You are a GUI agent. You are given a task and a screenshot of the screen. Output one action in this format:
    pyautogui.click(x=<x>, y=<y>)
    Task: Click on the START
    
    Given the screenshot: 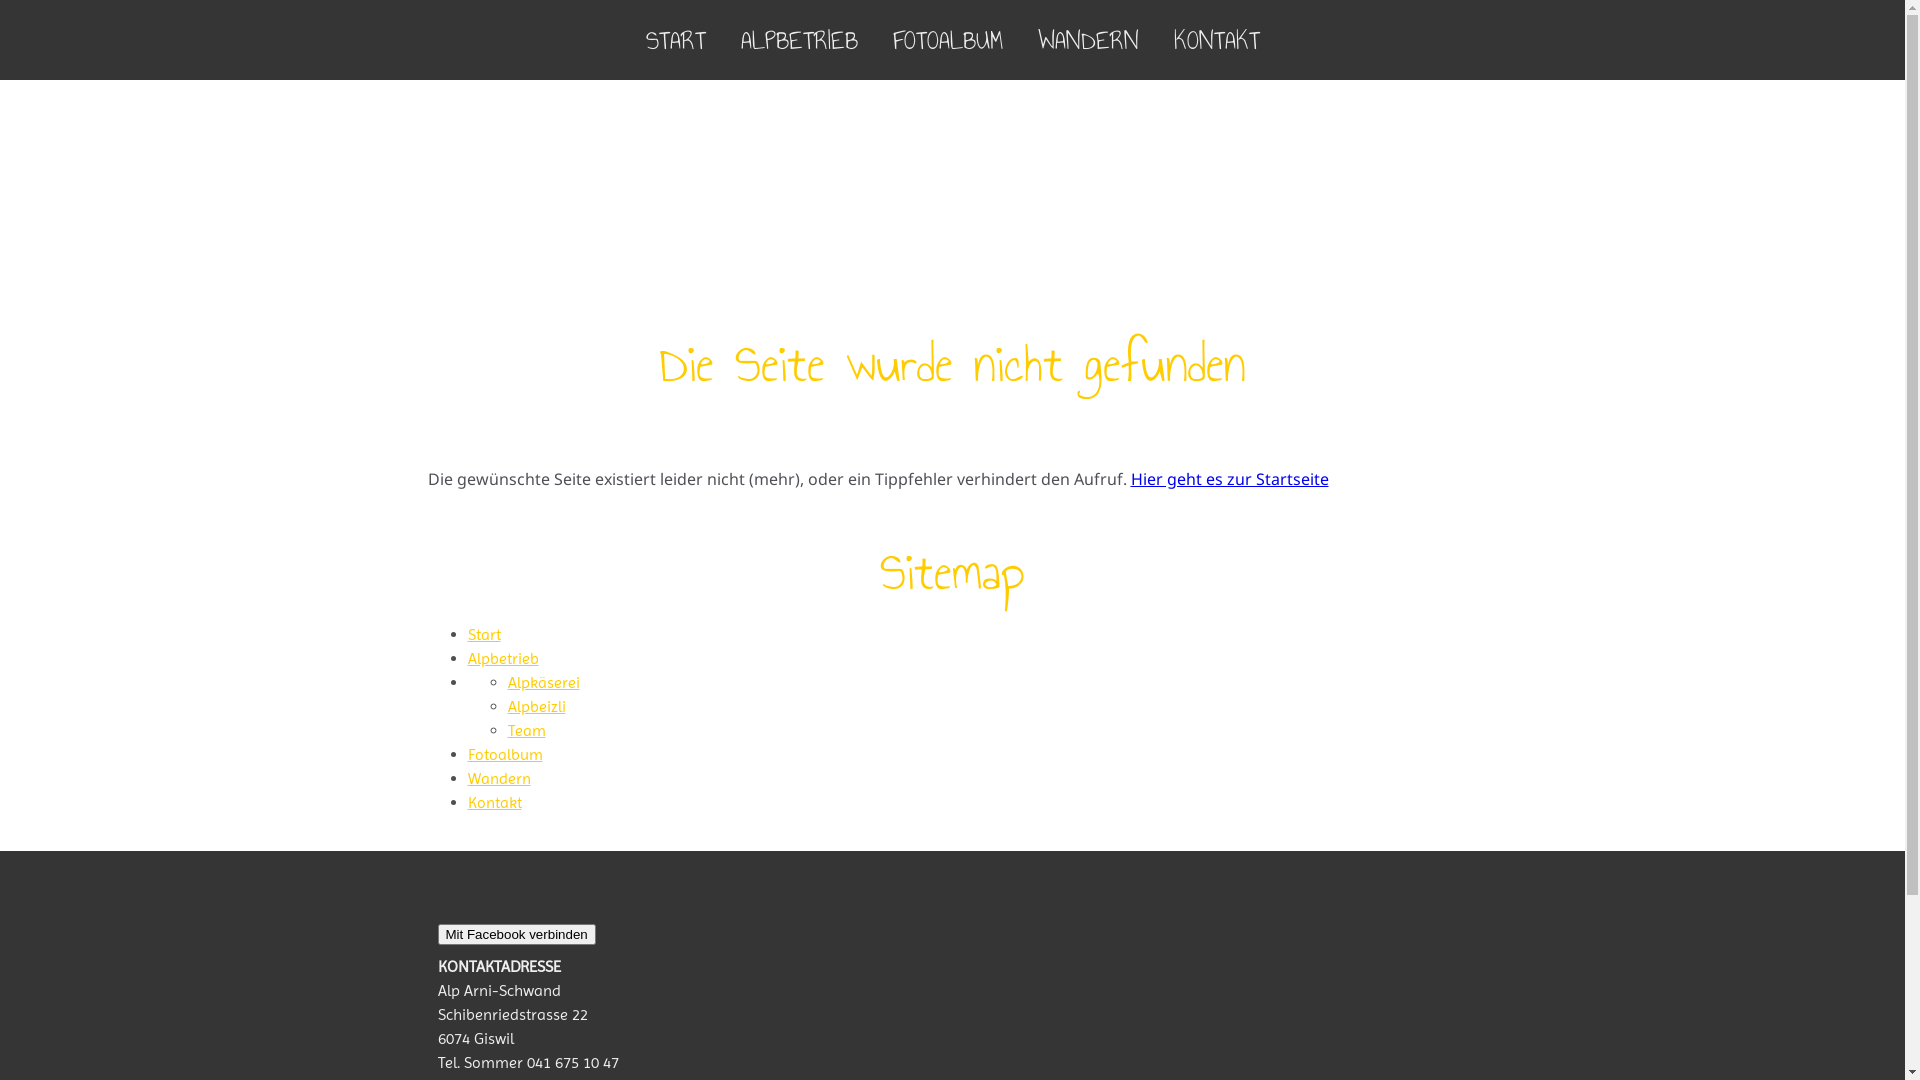 What is the action you would take?
    pyautogui.click(x=675, y=40)
    